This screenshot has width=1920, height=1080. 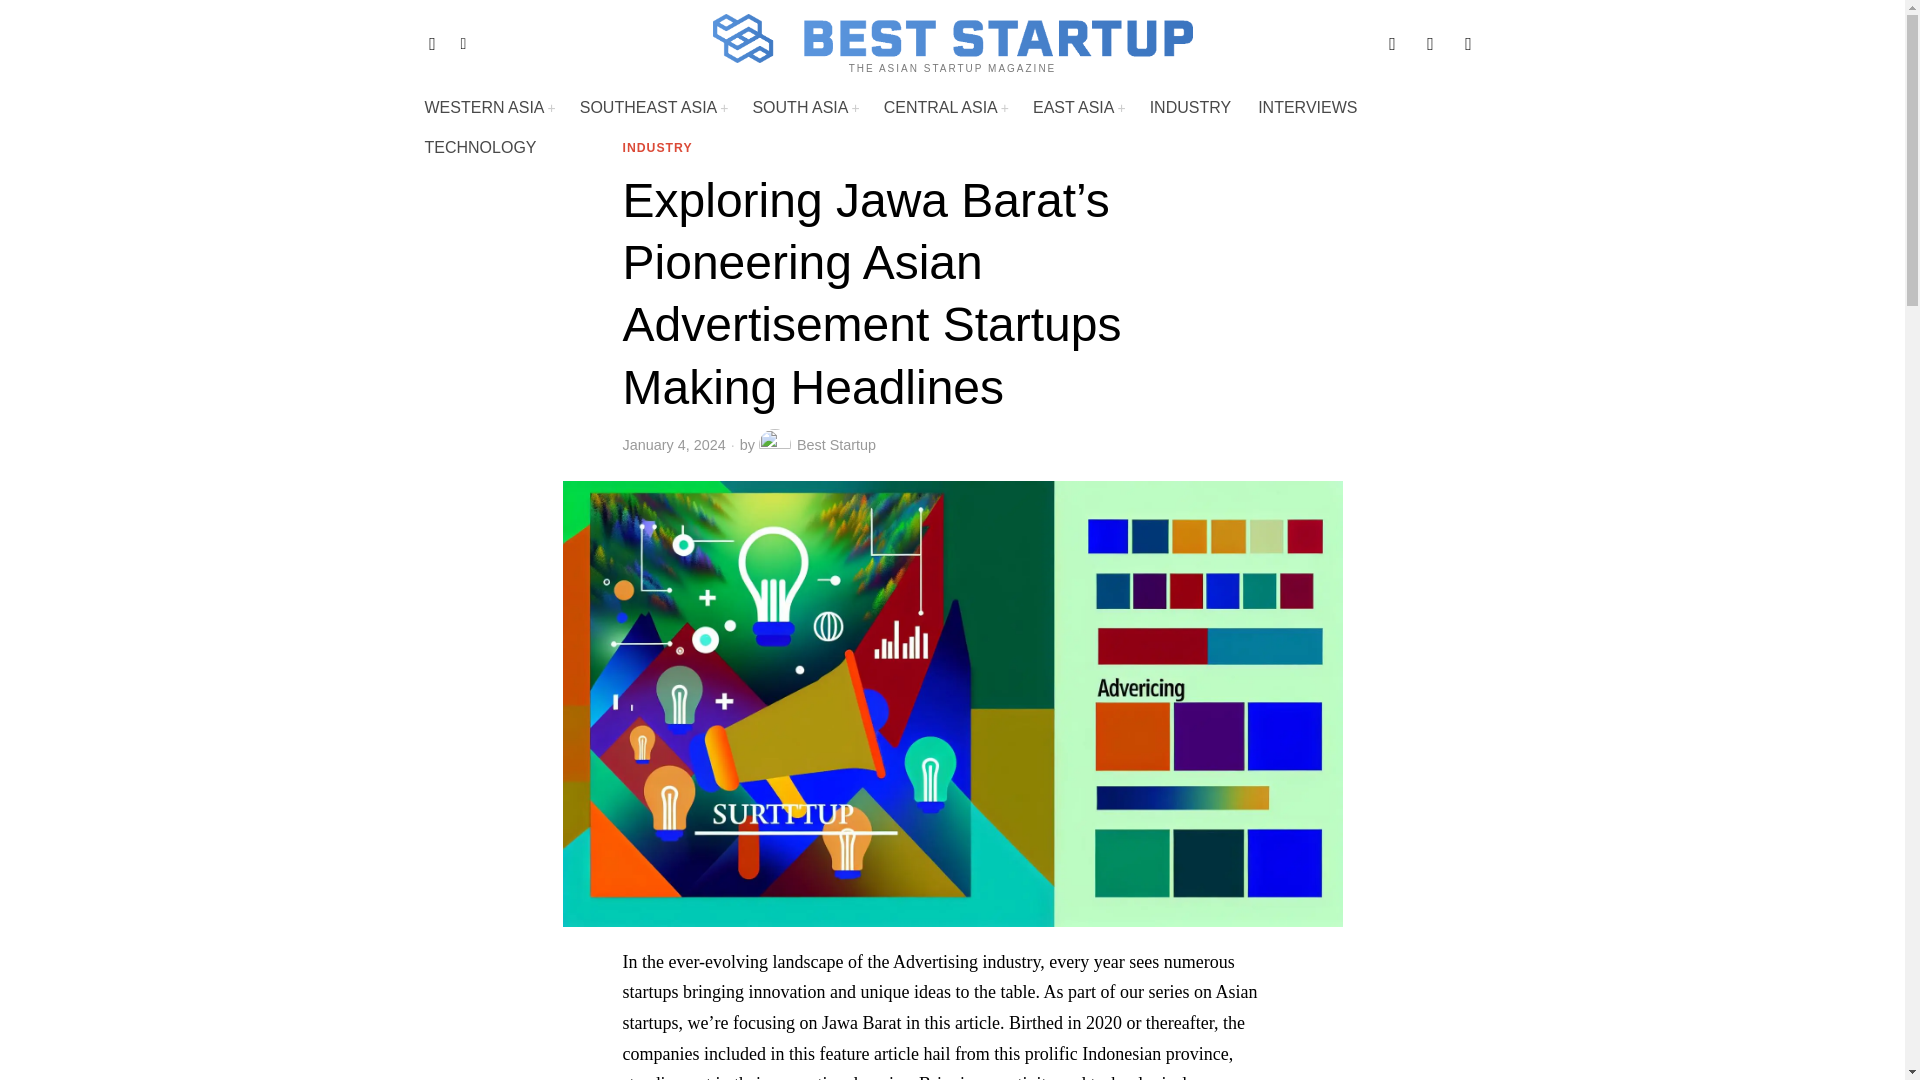 What do you see at coordinates (805, 108) in the screenshot?
I see `SOUTH ASIA` at bounding box center [805, 108].